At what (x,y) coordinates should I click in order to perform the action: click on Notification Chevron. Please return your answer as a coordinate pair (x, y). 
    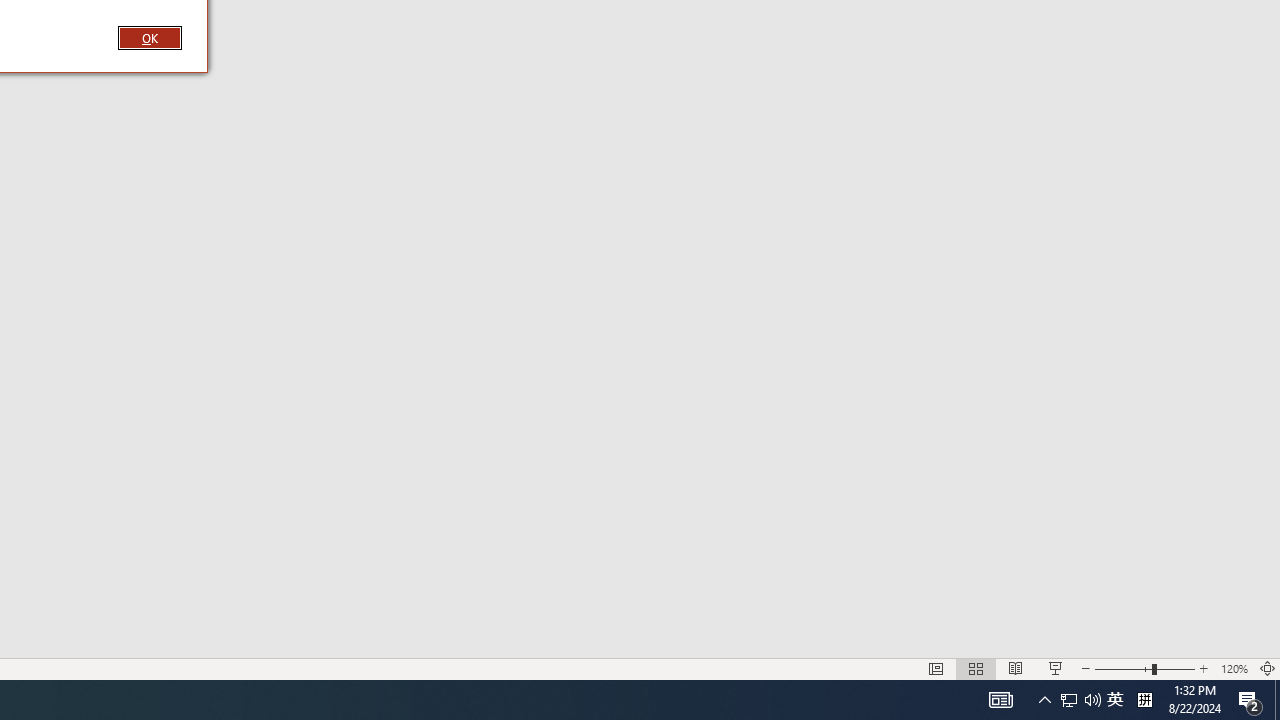
    Looking at the image, I should click on (1044, 700).